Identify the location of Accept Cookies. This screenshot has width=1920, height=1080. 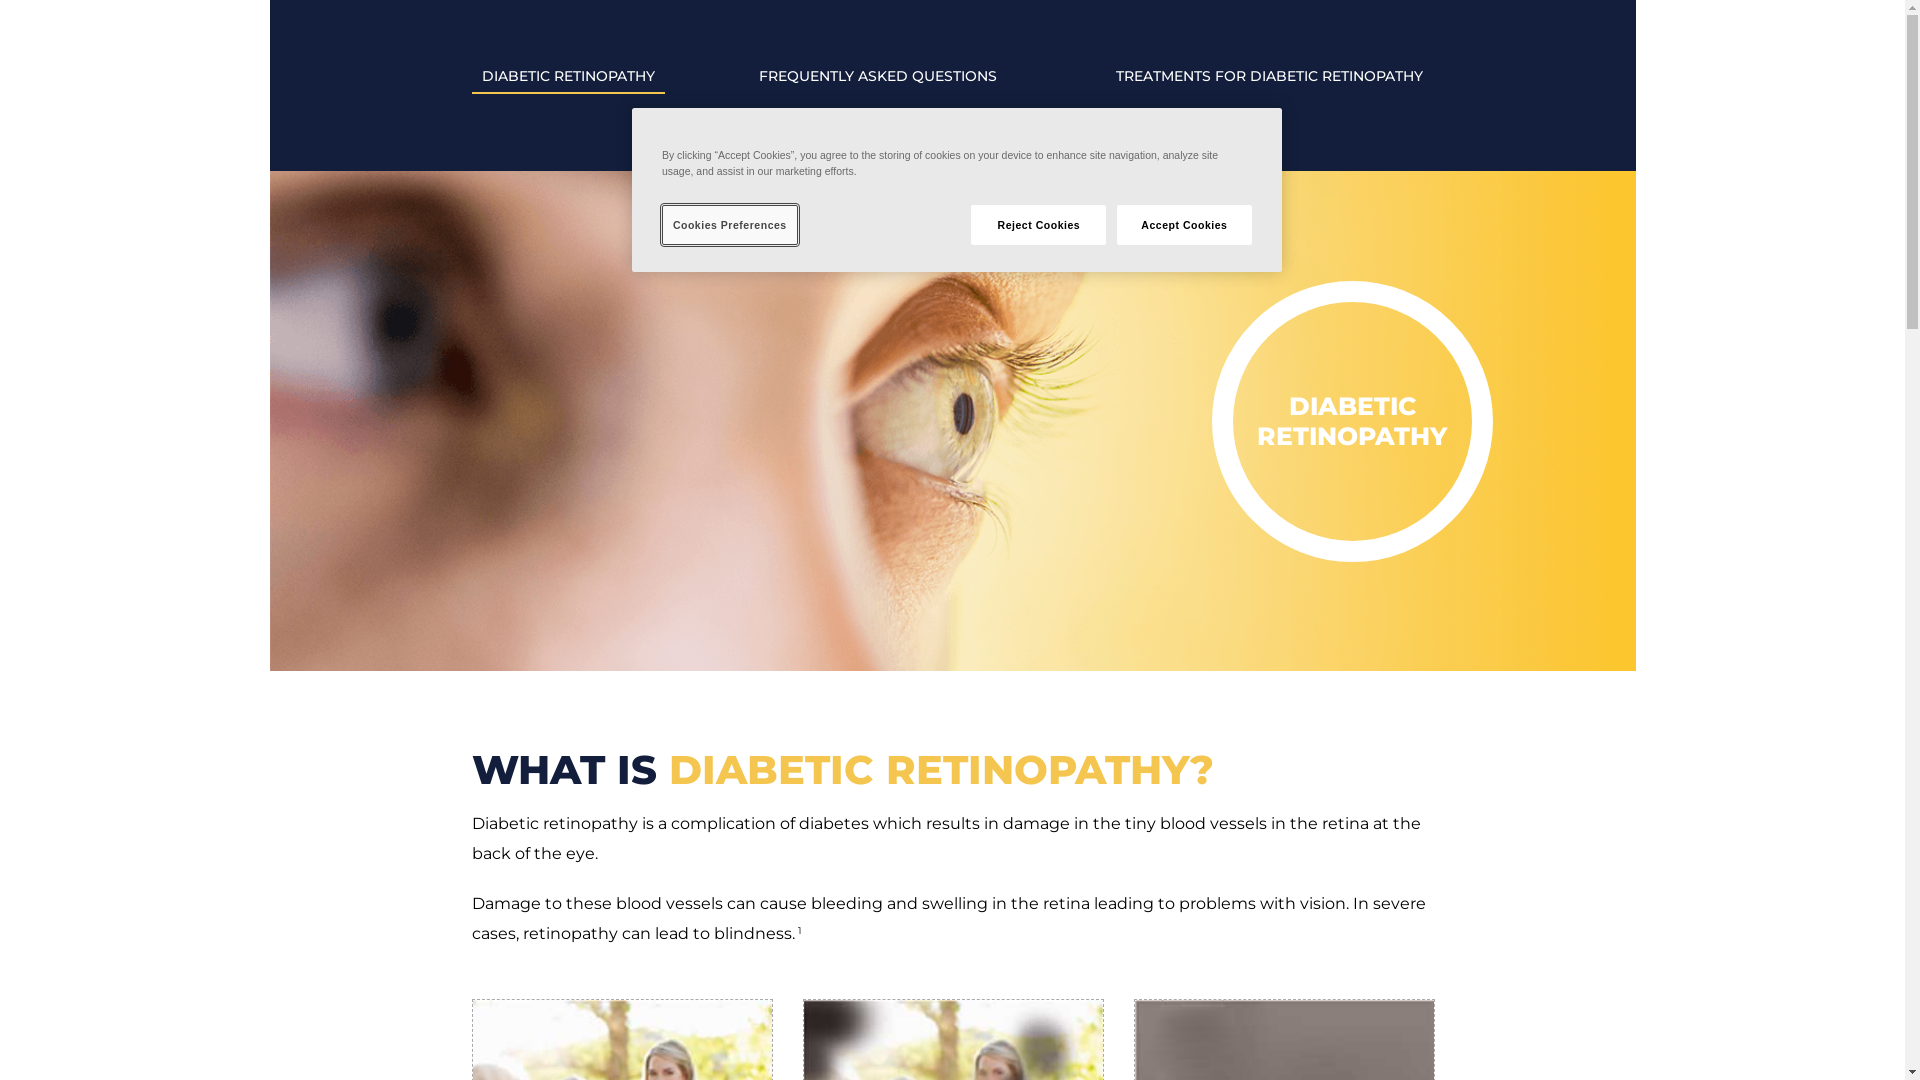
(1184, 224).